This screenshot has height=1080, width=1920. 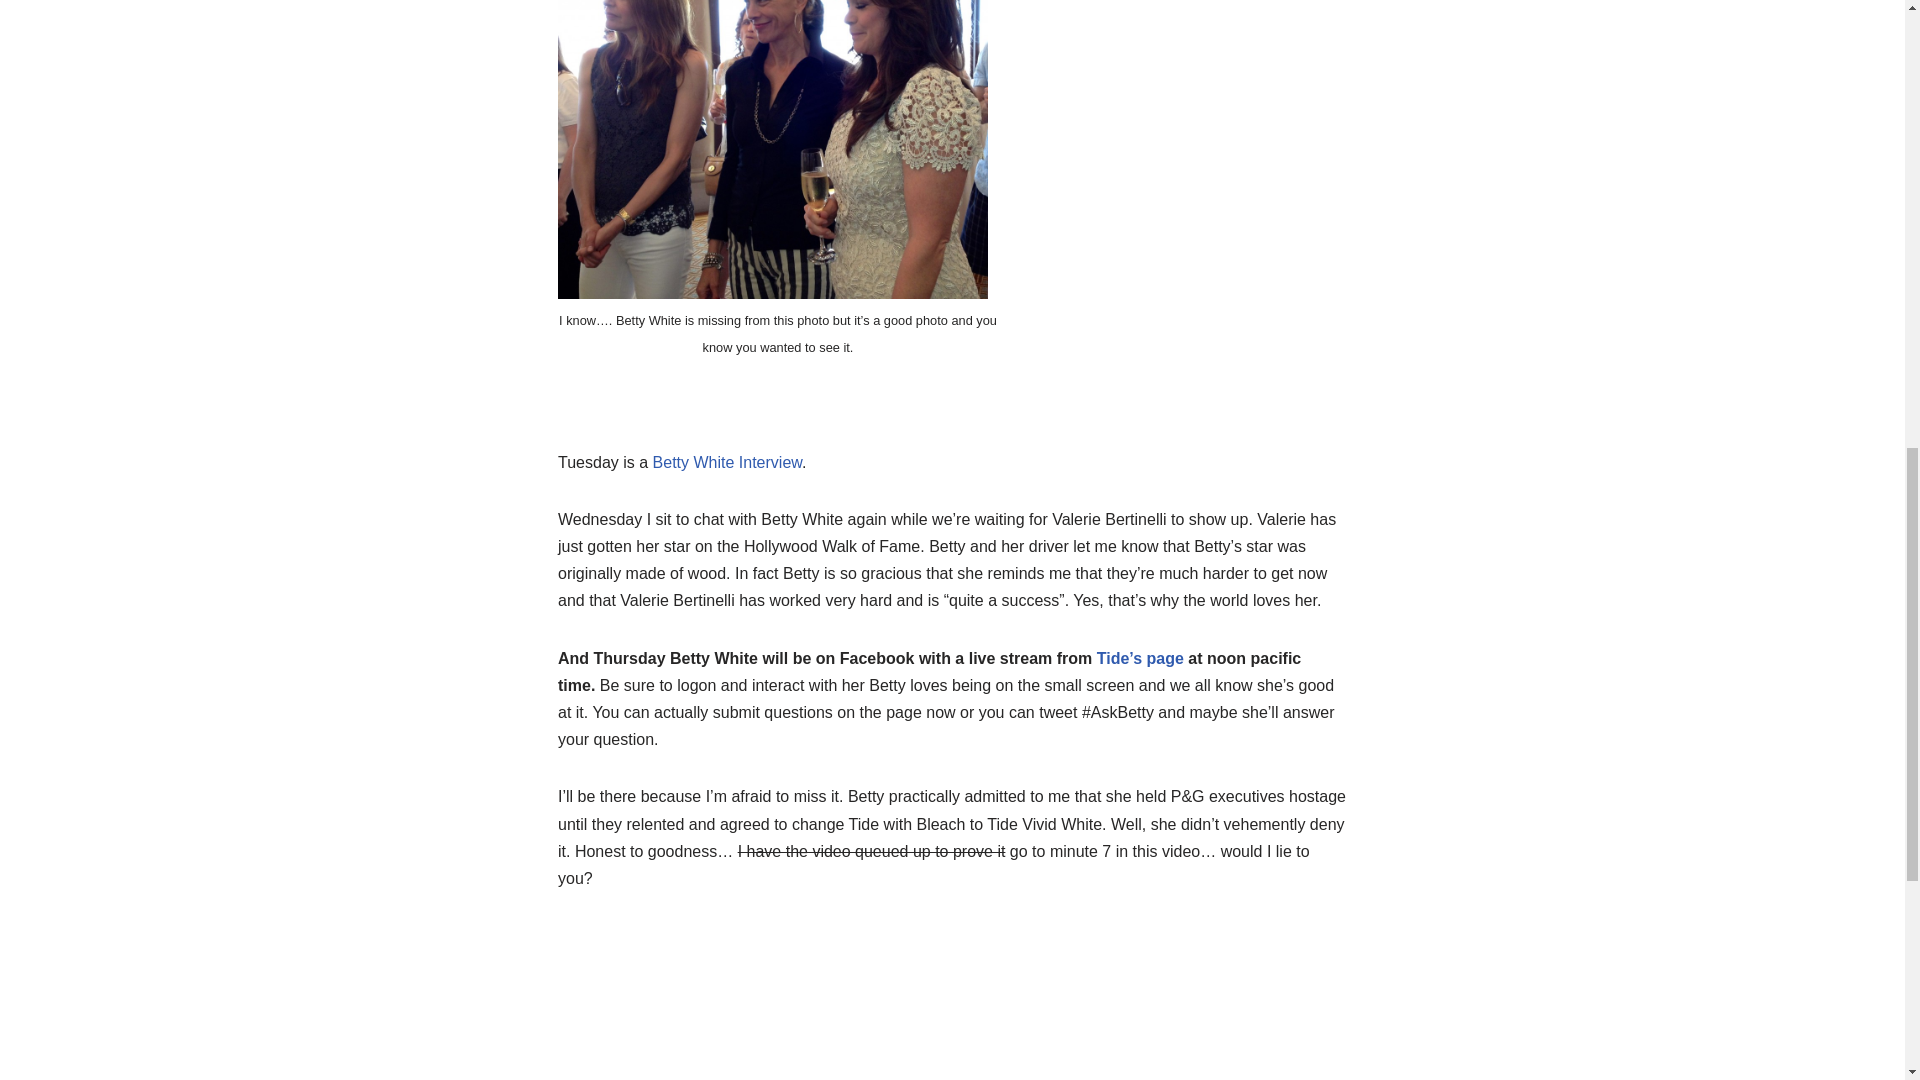 What do you see at coordinates (727, 462) in the screenshot?
I see `Betty White, Previlean, Eylashes and The Beach` at bounding box center [727, 462].